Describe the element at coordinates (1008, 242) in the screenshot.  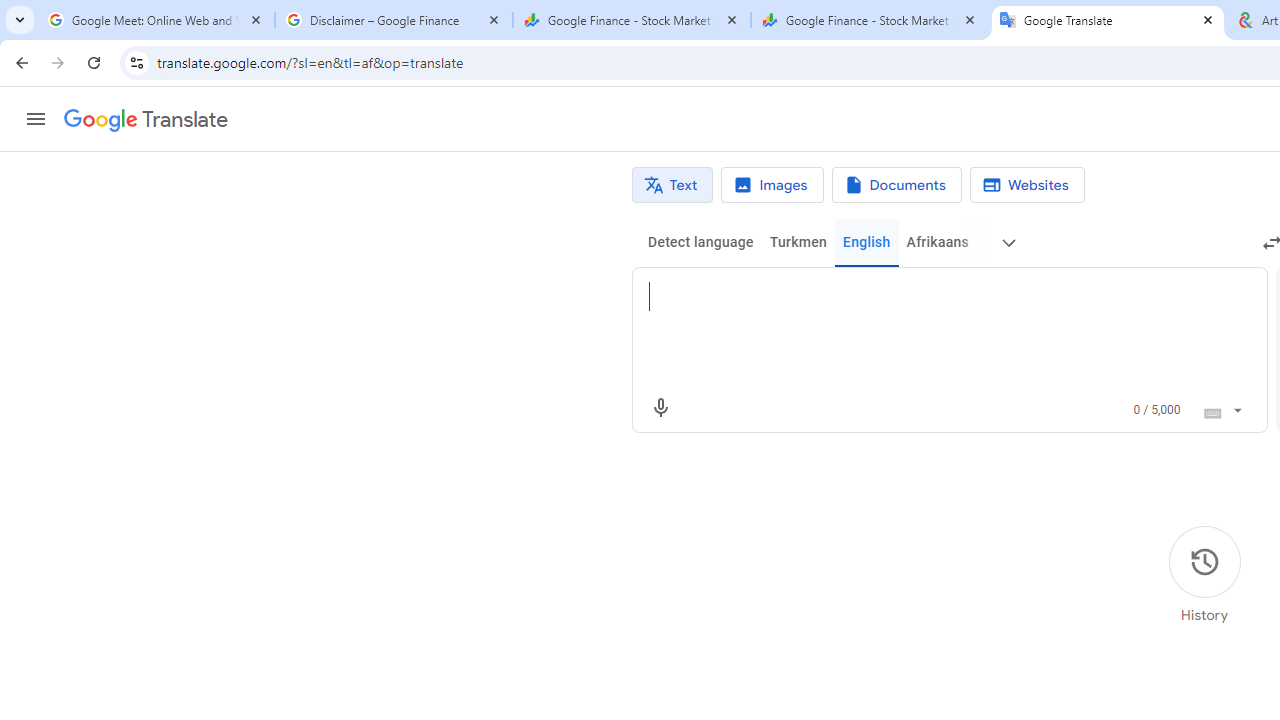
I see `More source languages` at that location.